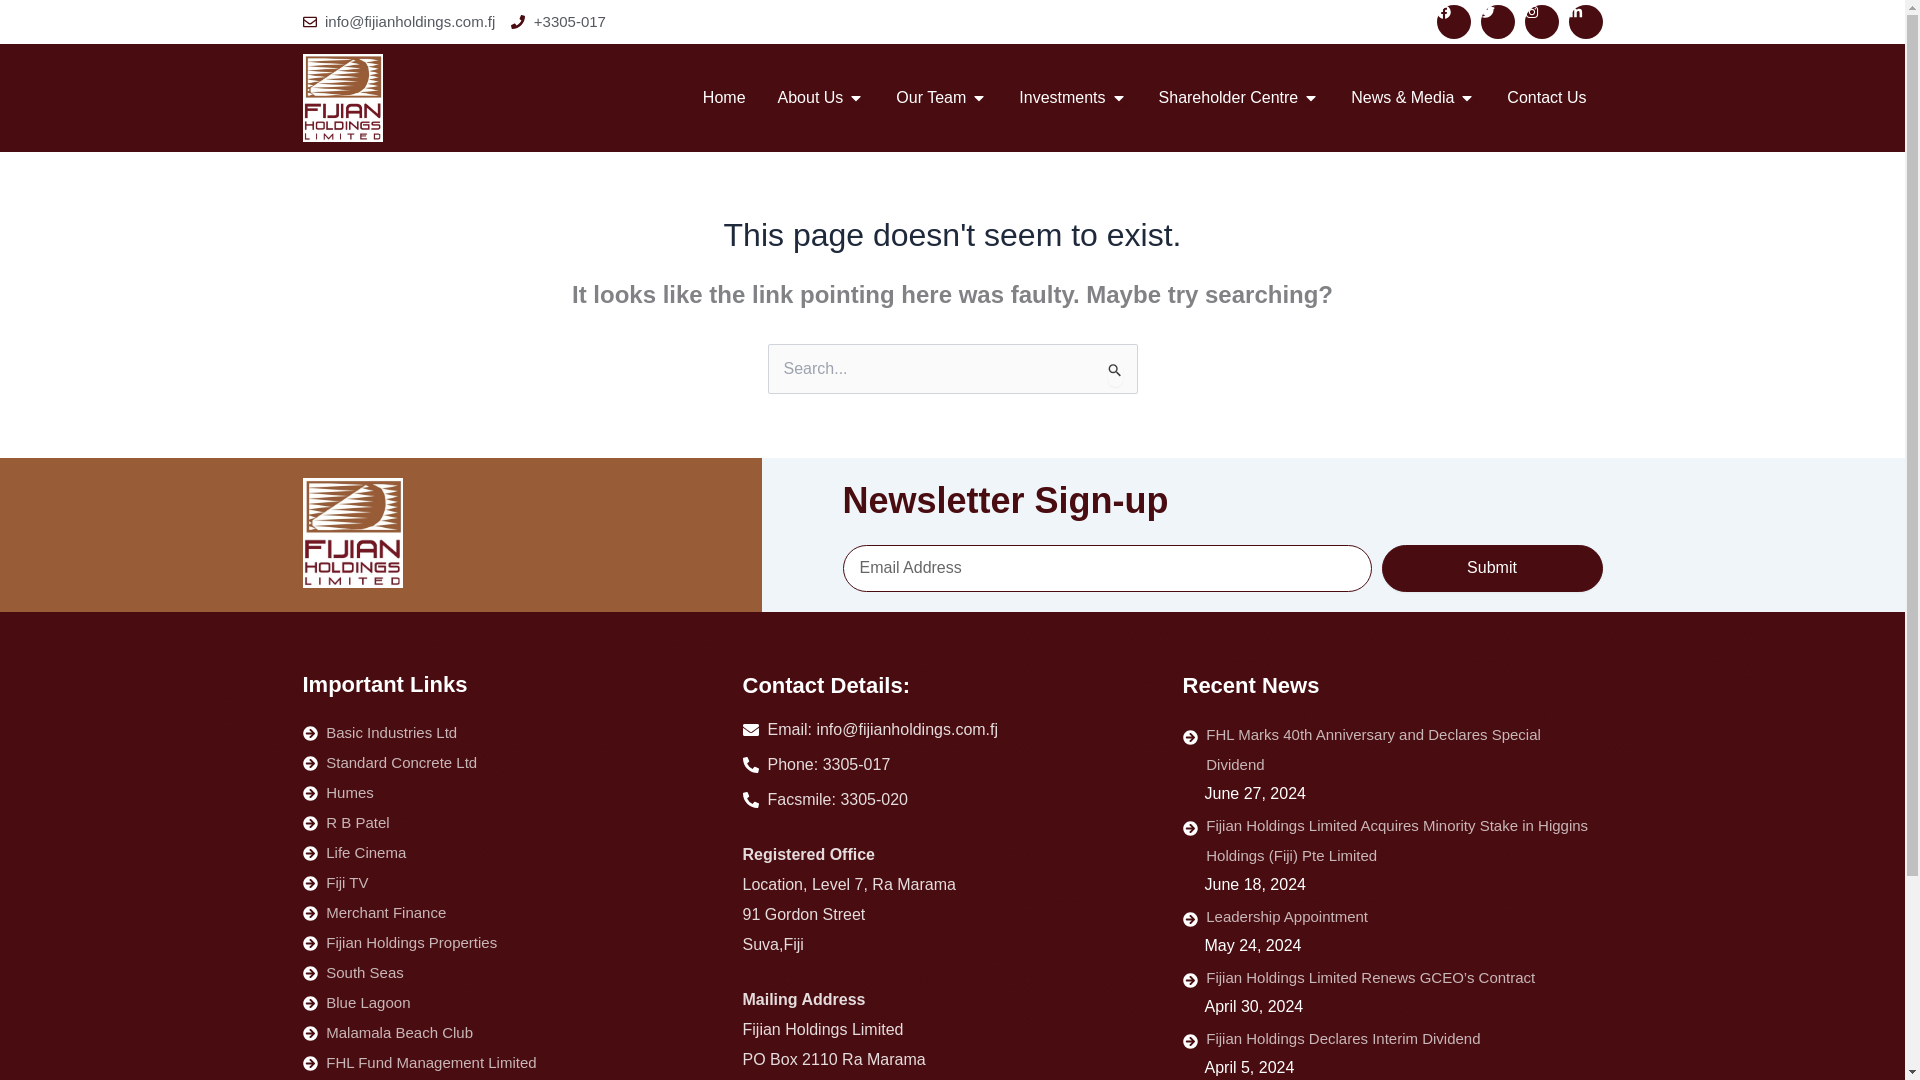 The width and height of the screenshot is (1920, 1080). Describe the element at coordinates (1497, 22) in the screenshot. I see `Twitter` at that location.